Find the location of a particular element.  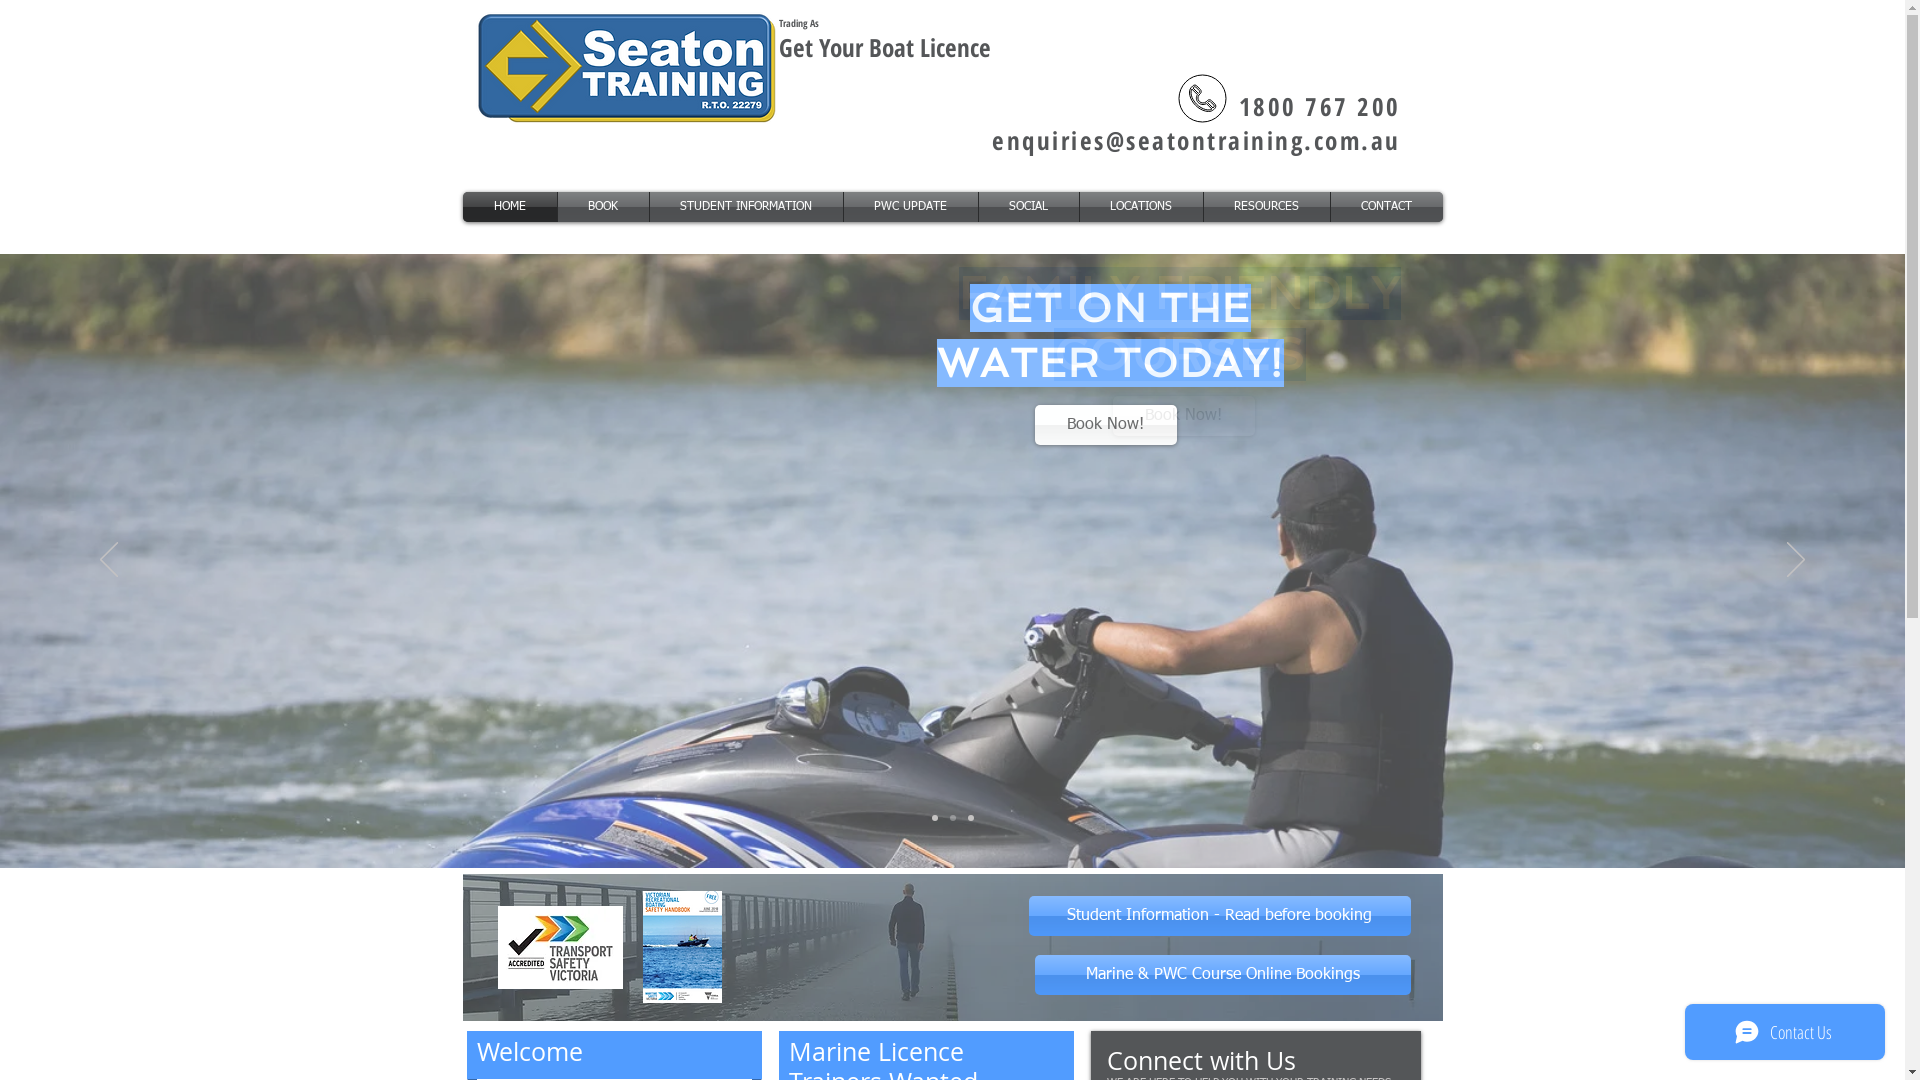

Book Now! is located at coordinates (1105, 425).